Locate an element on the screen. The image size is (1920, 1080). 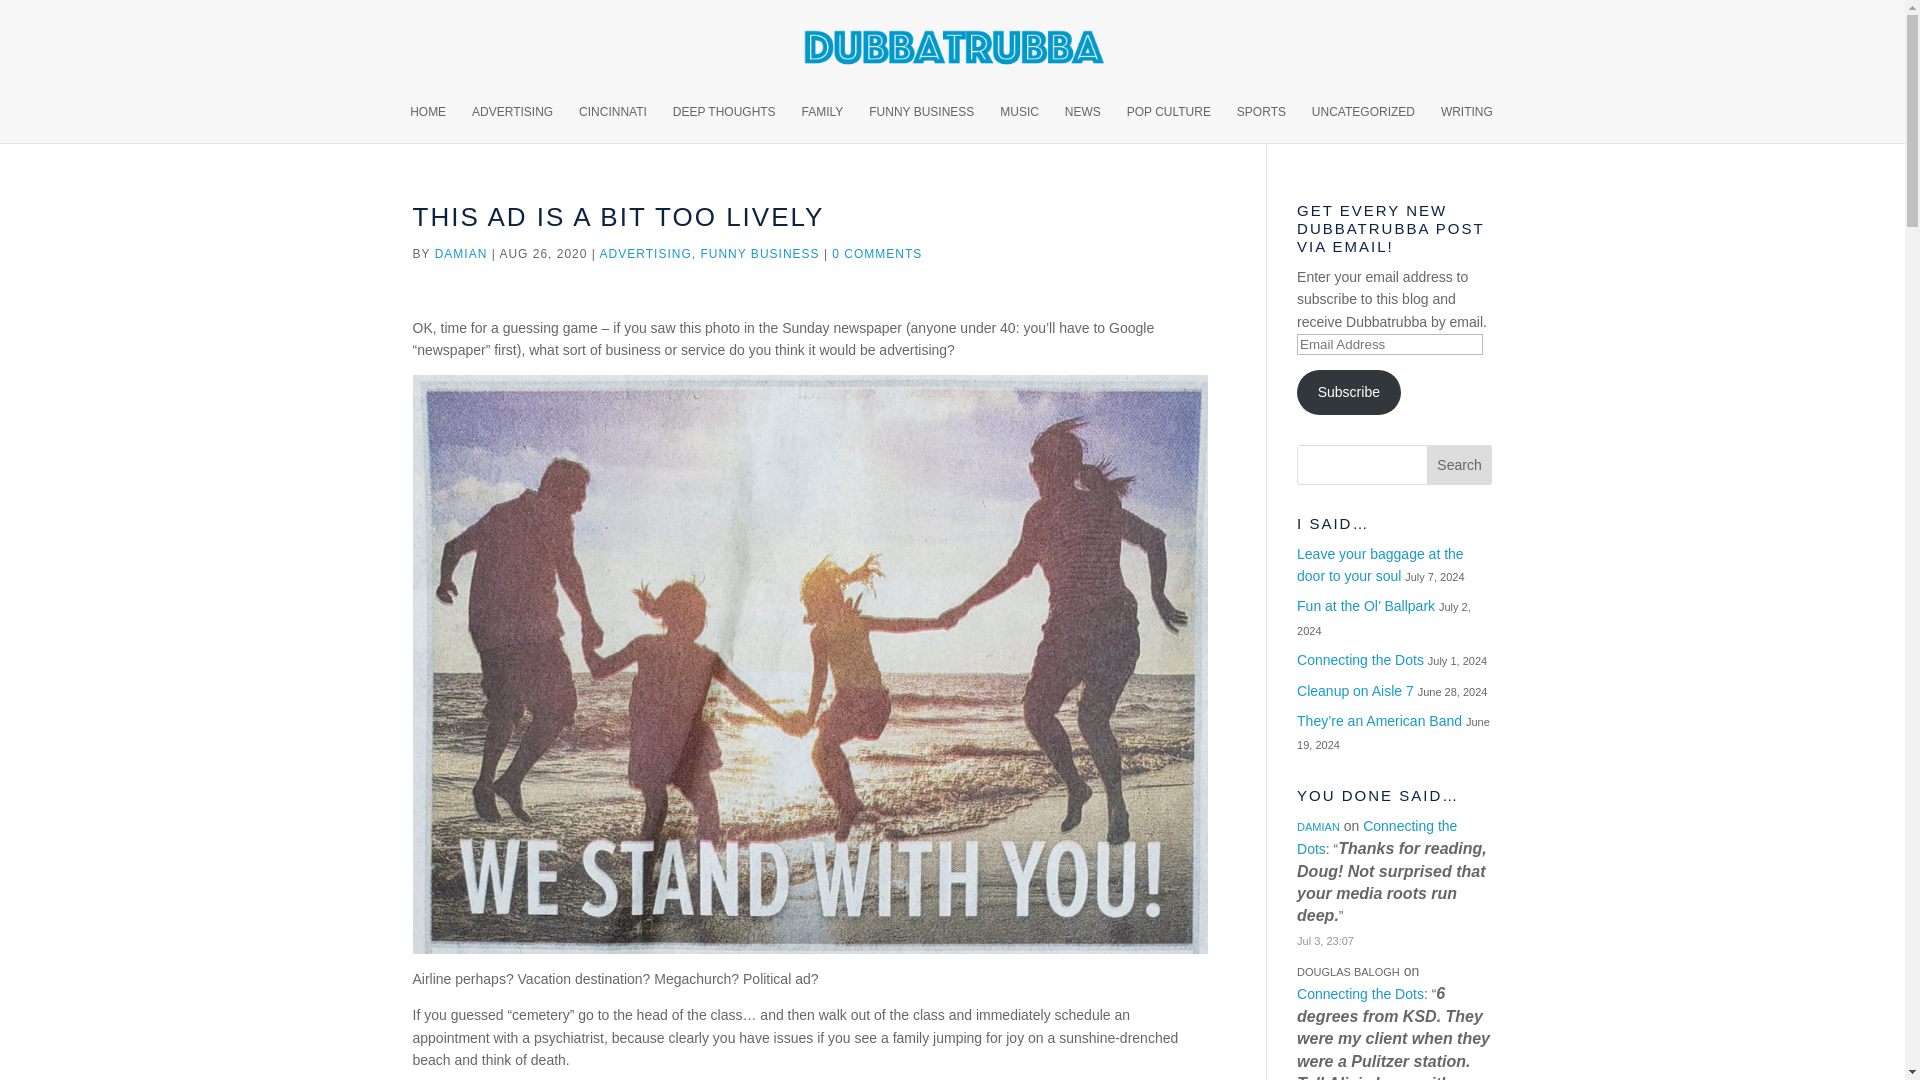
Search is located at coordinates (1460, 464).